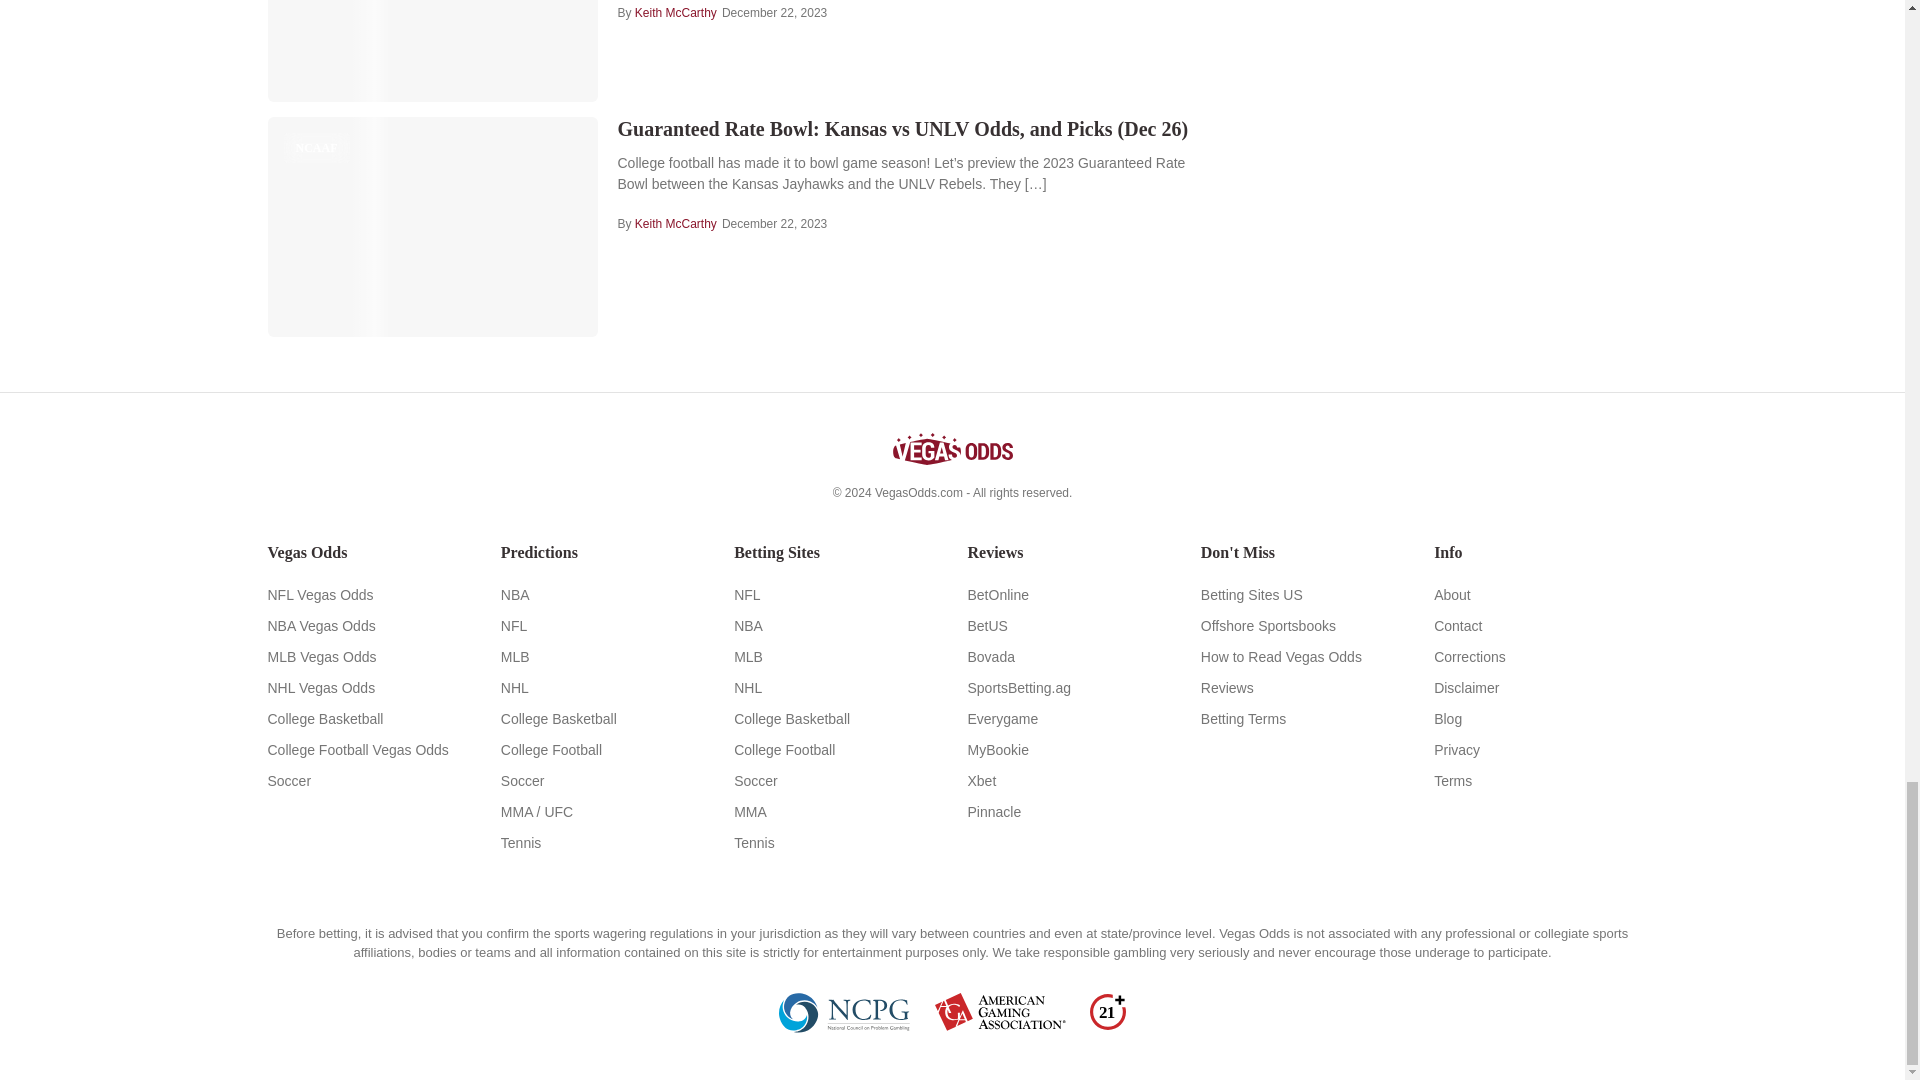 This screenshot has width=1920, height=1080. Describe the element at coordinates (369, 625) in the screenshot. I see `NBA Vegas Odds` at that location.